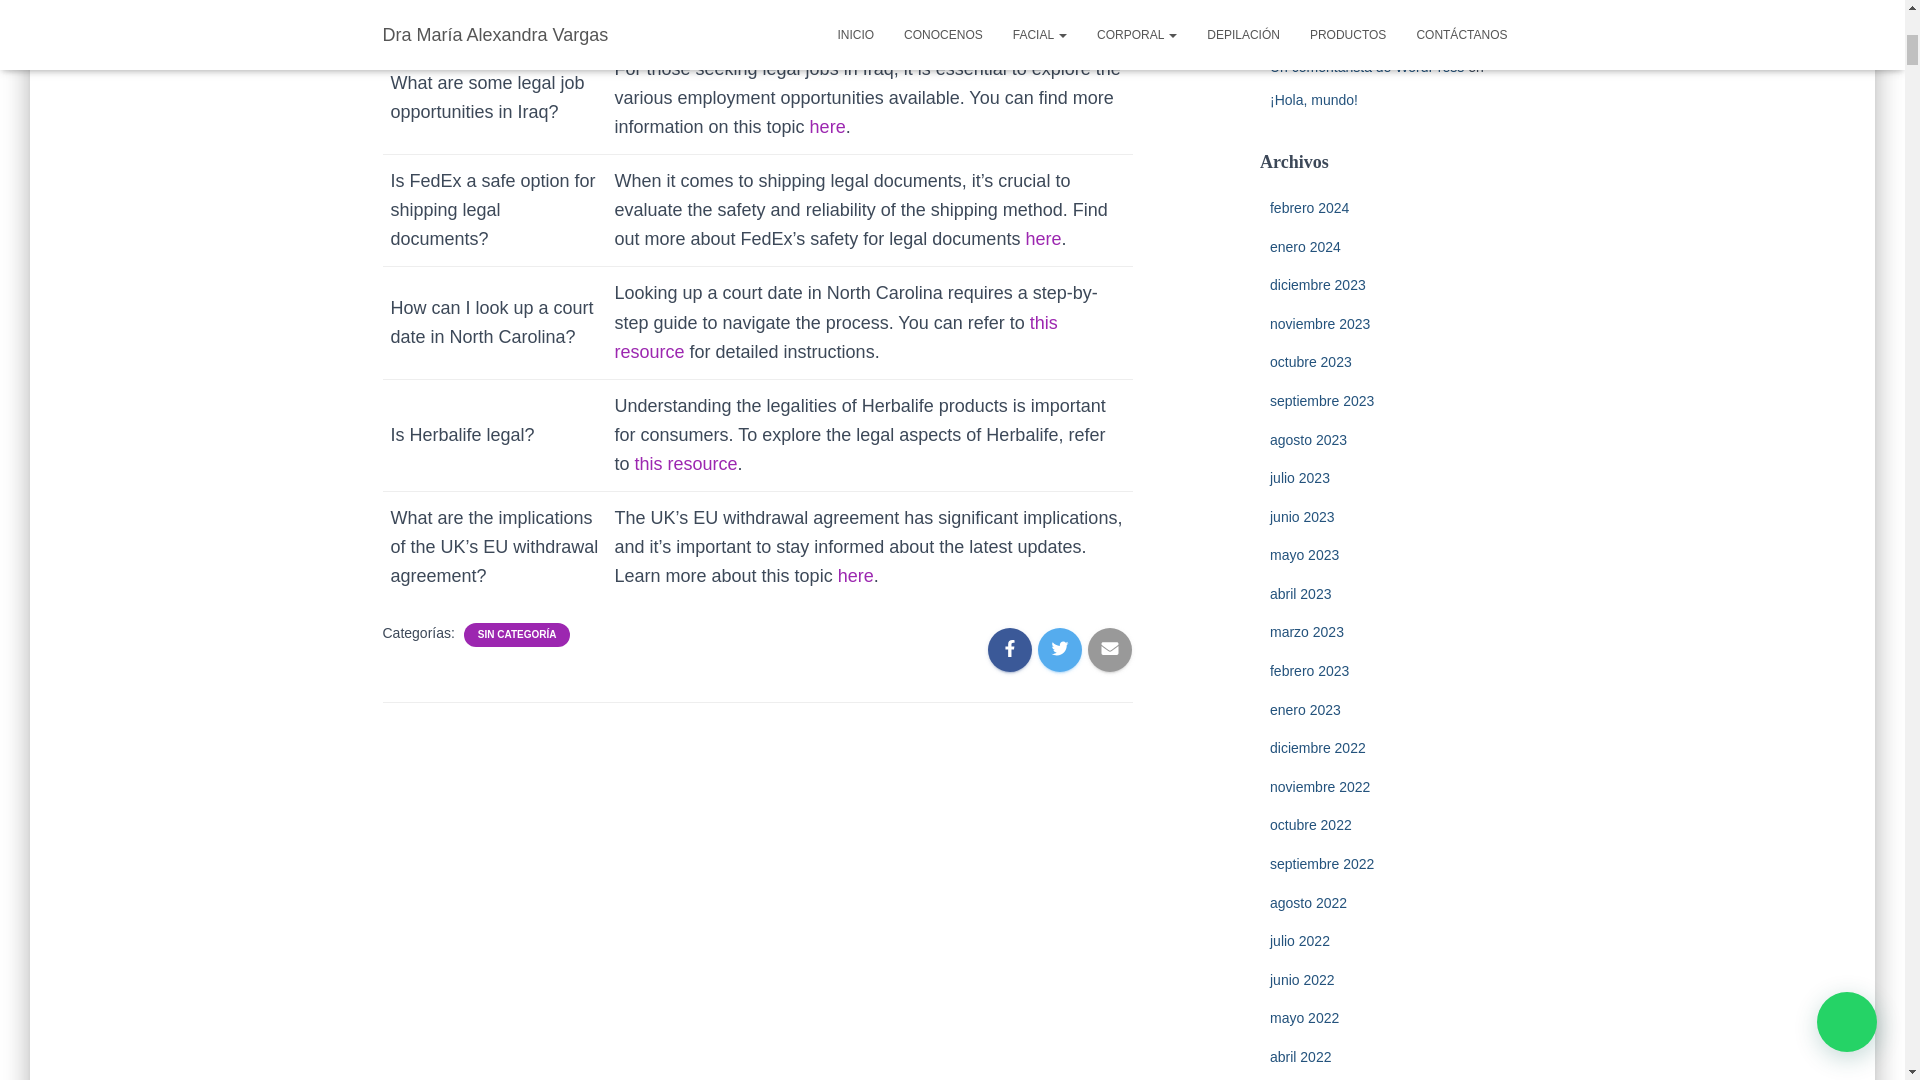  Describe the element at coordinates (1043, 238) in the screenshot. I see `here` at that location.